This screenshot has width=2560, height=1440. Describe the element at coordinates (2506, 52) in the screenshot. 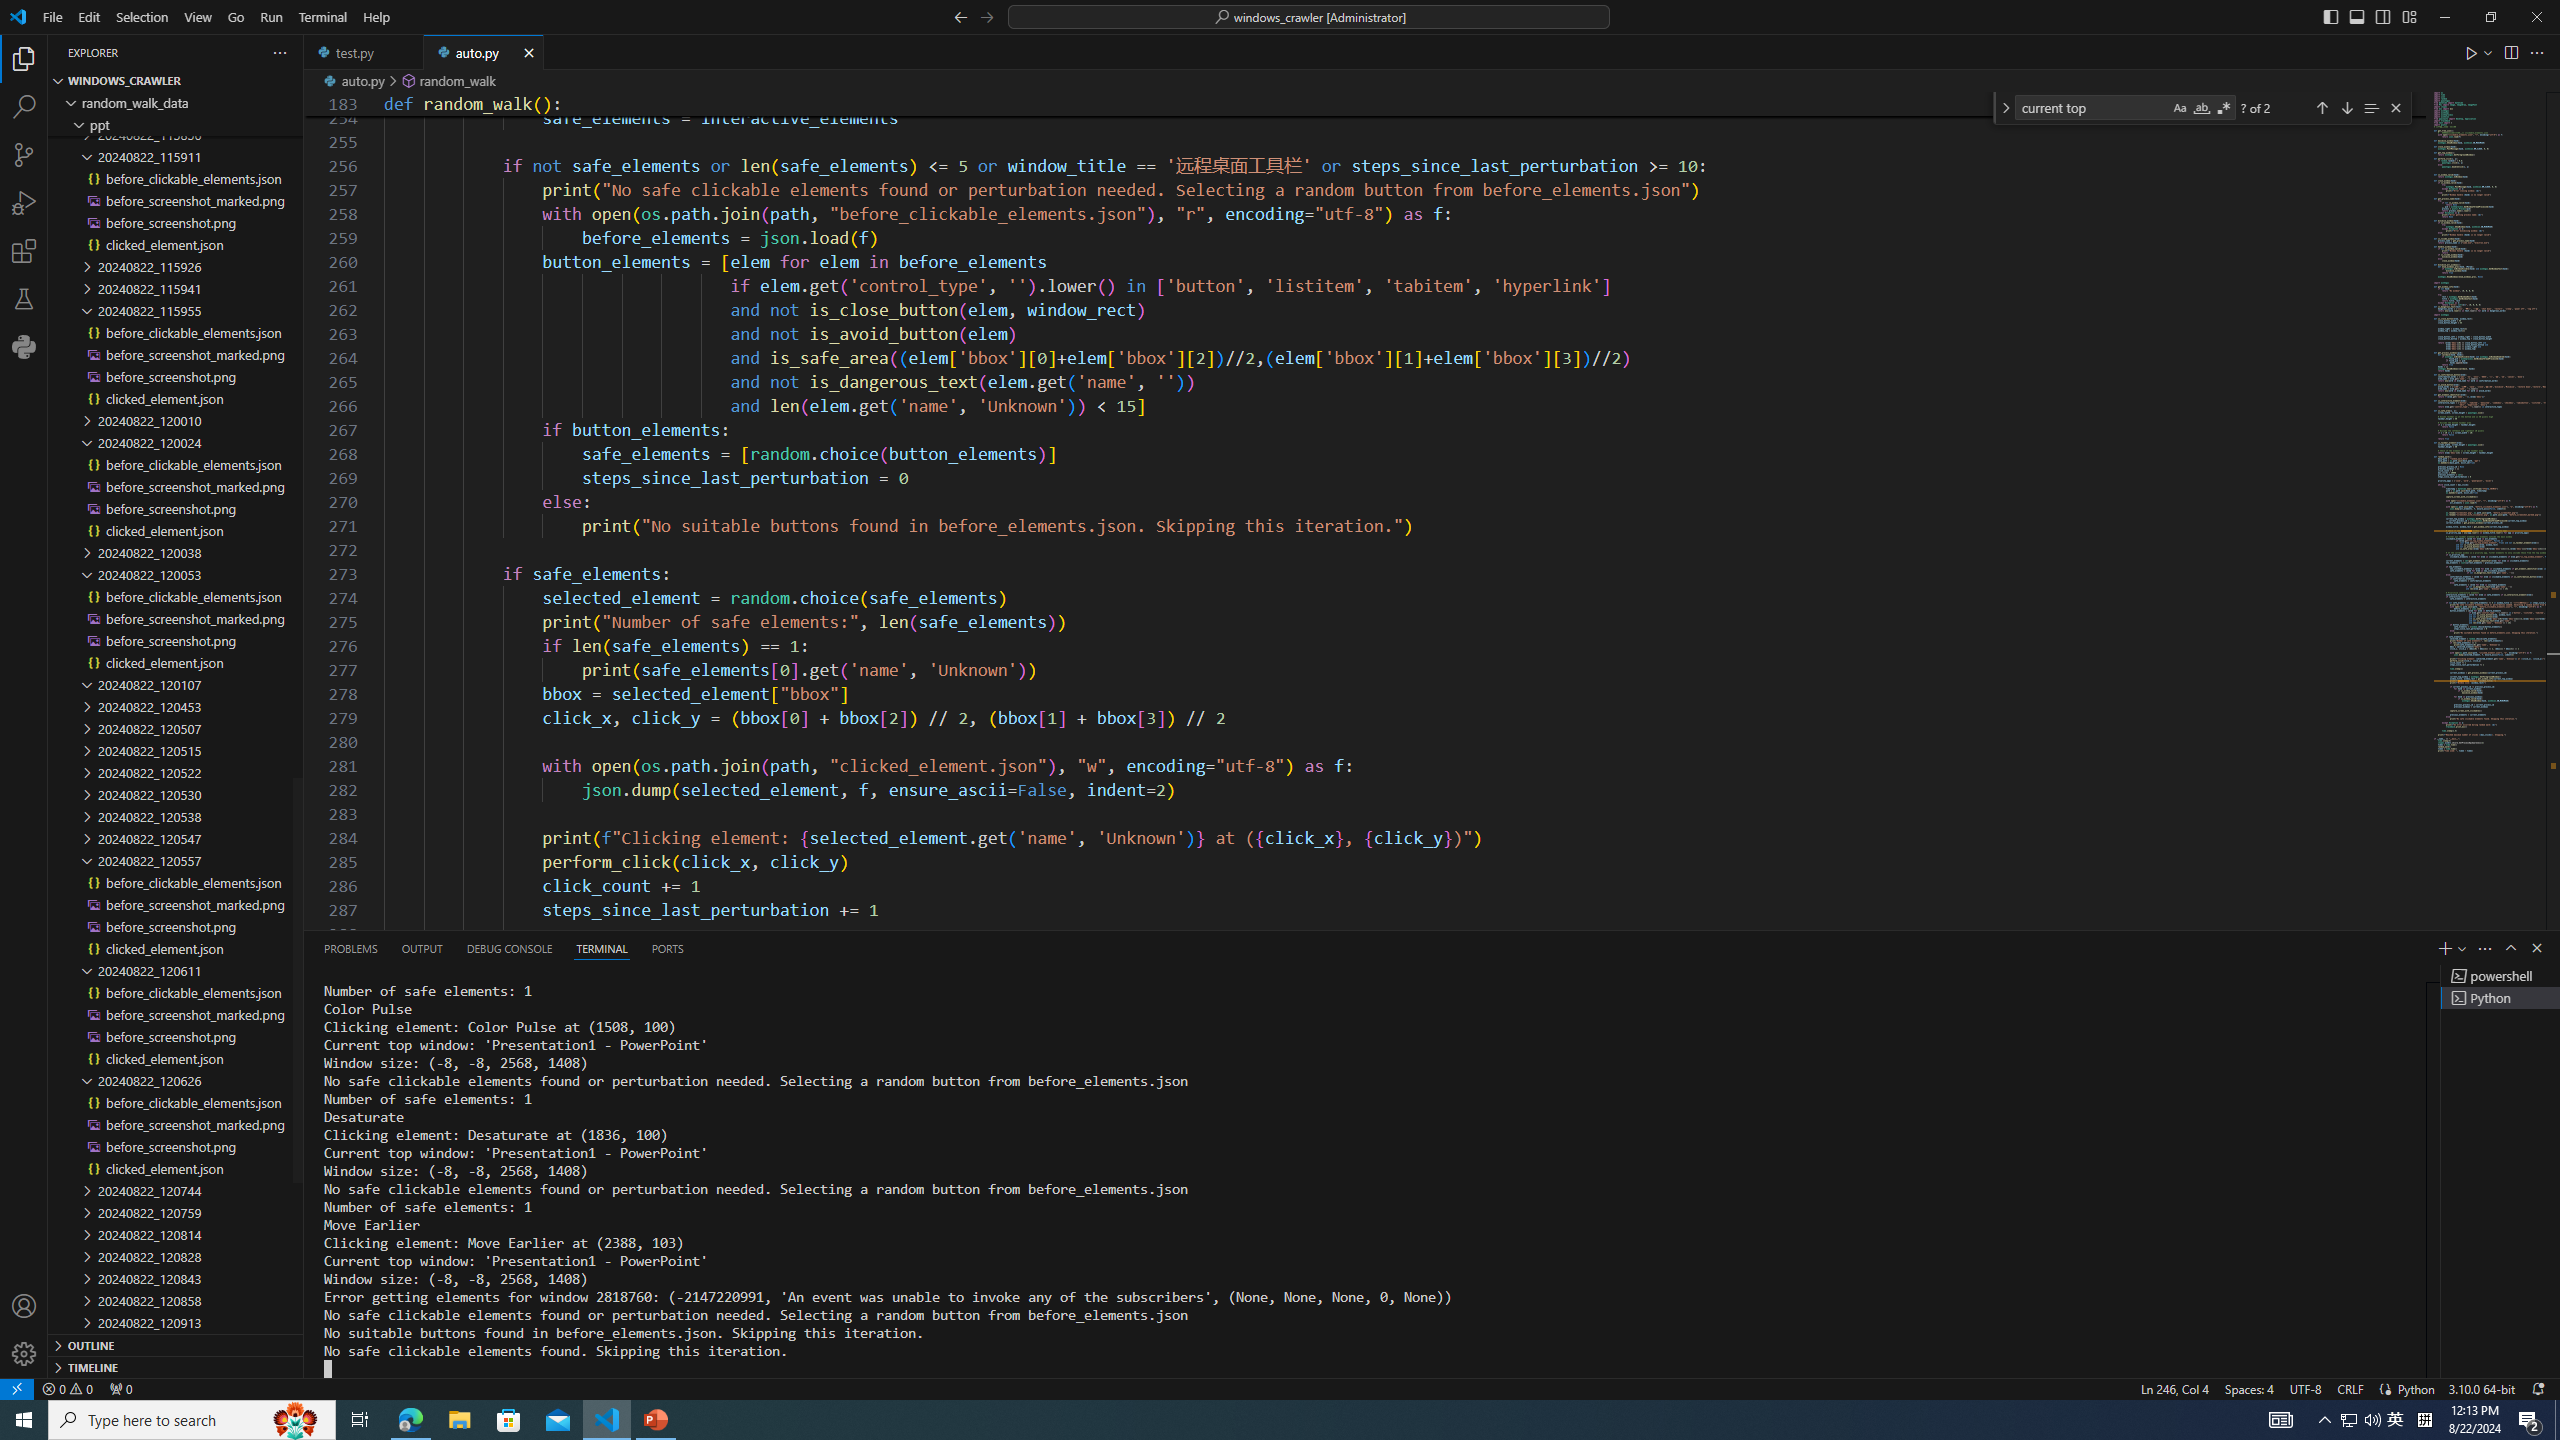

I see `Editor actions` at that location.